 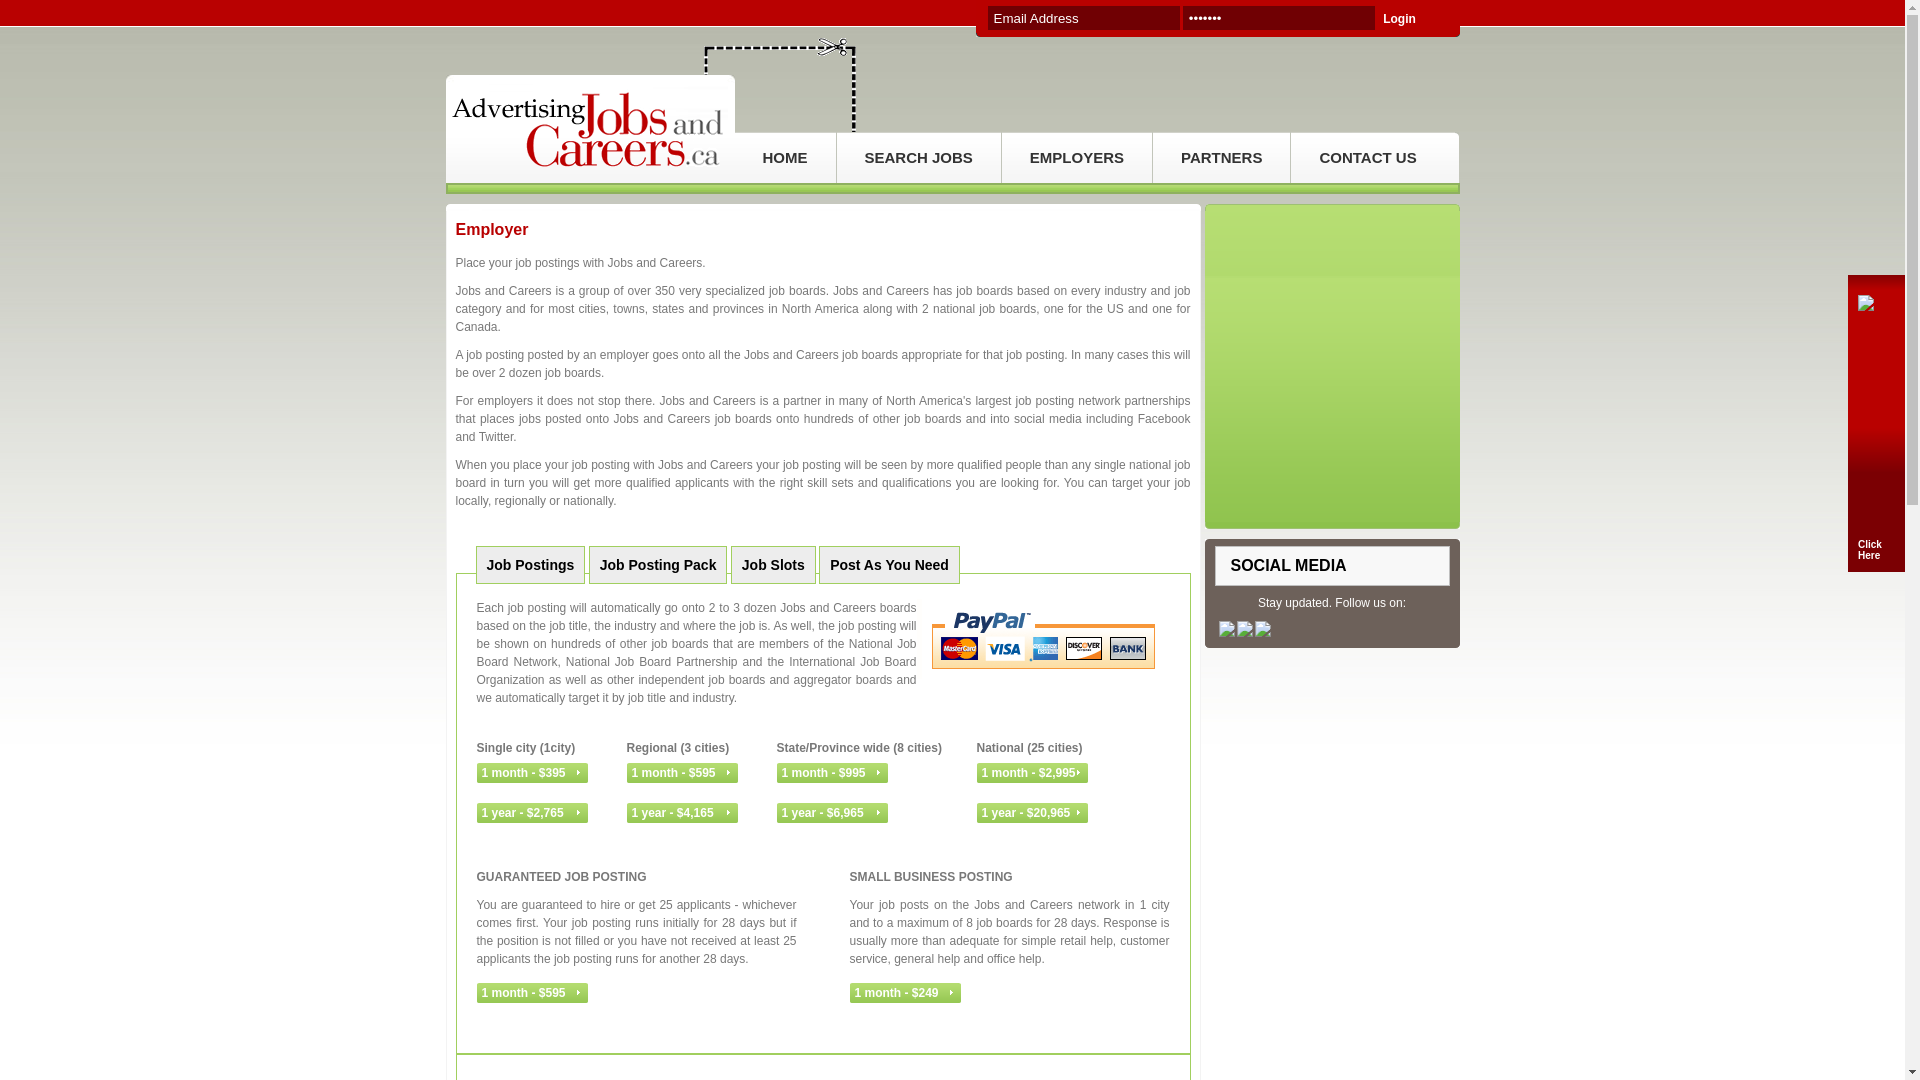 What do you see at coordinates (658, 565) in the screenshot?
I see `Job Posting Pack` at bounding box center [658, 565].